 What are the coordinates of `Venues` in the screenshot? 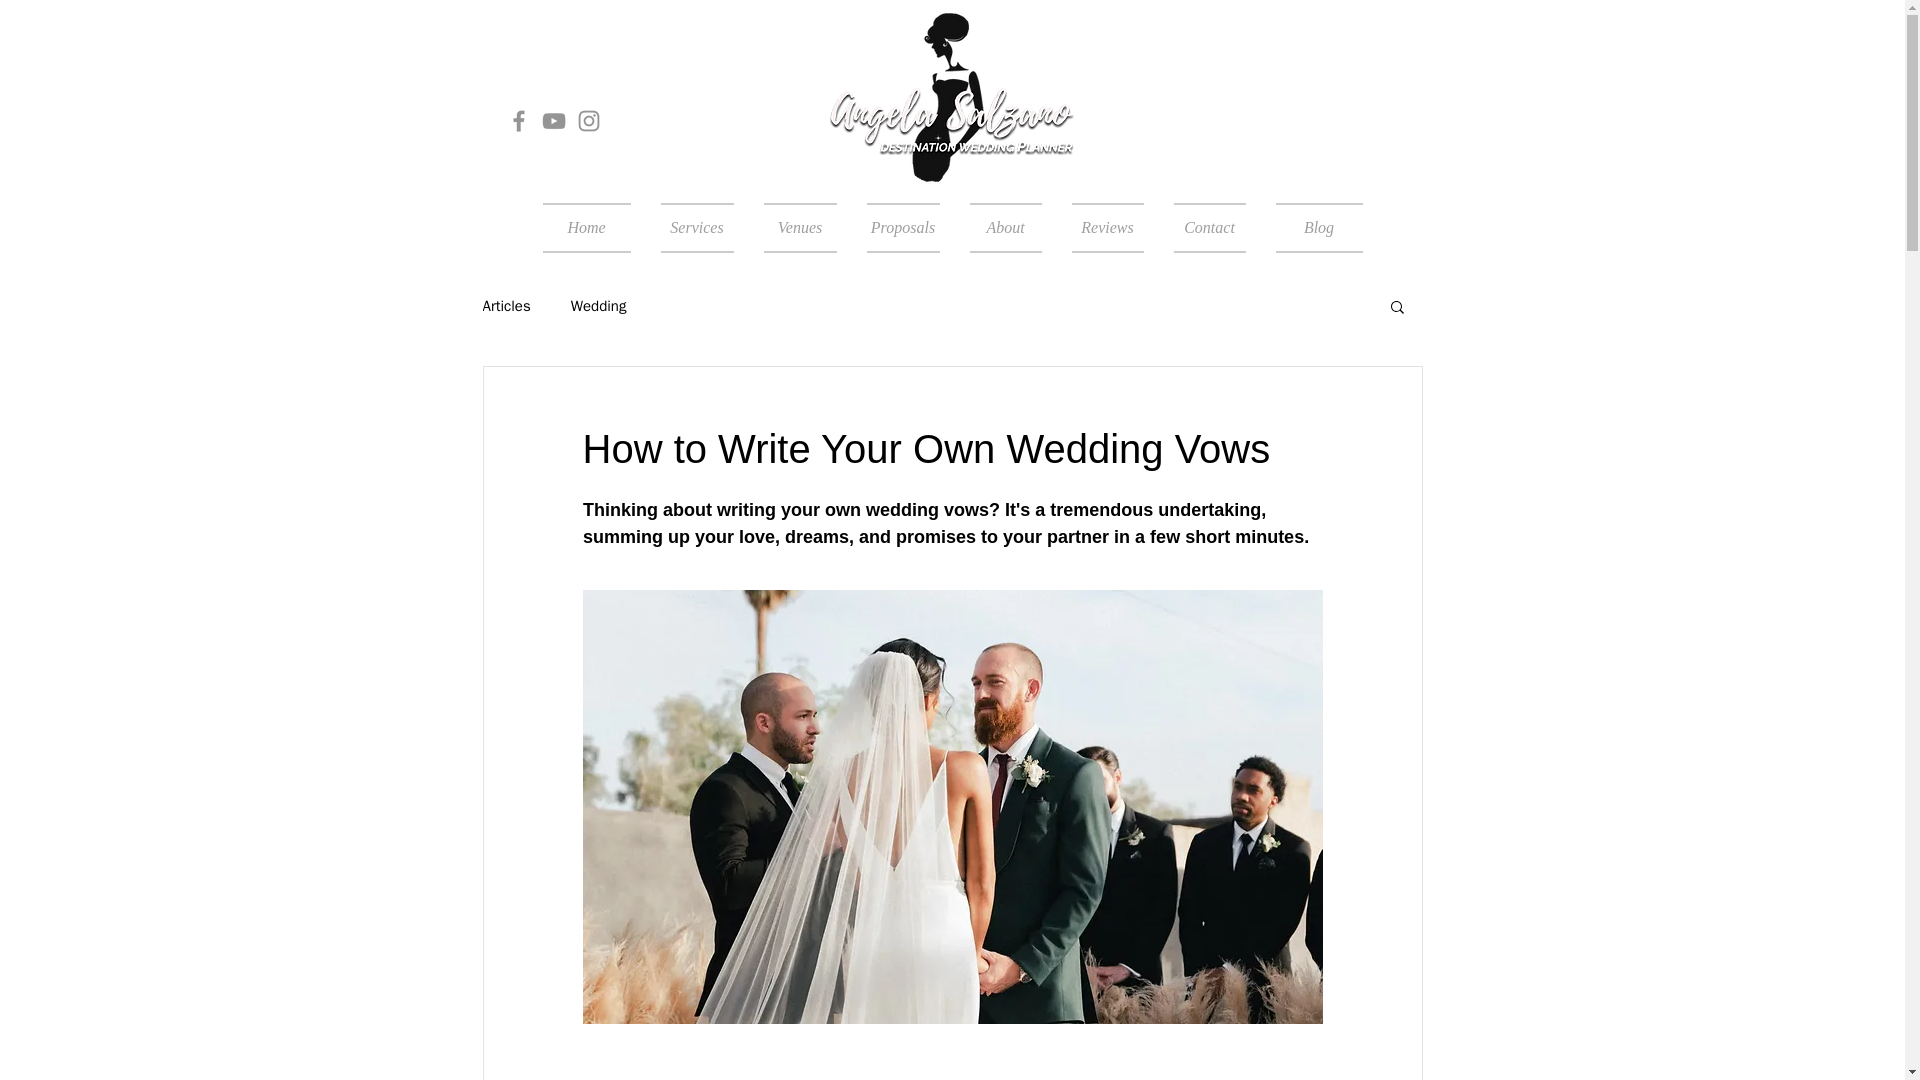 It's located at (799, 228).